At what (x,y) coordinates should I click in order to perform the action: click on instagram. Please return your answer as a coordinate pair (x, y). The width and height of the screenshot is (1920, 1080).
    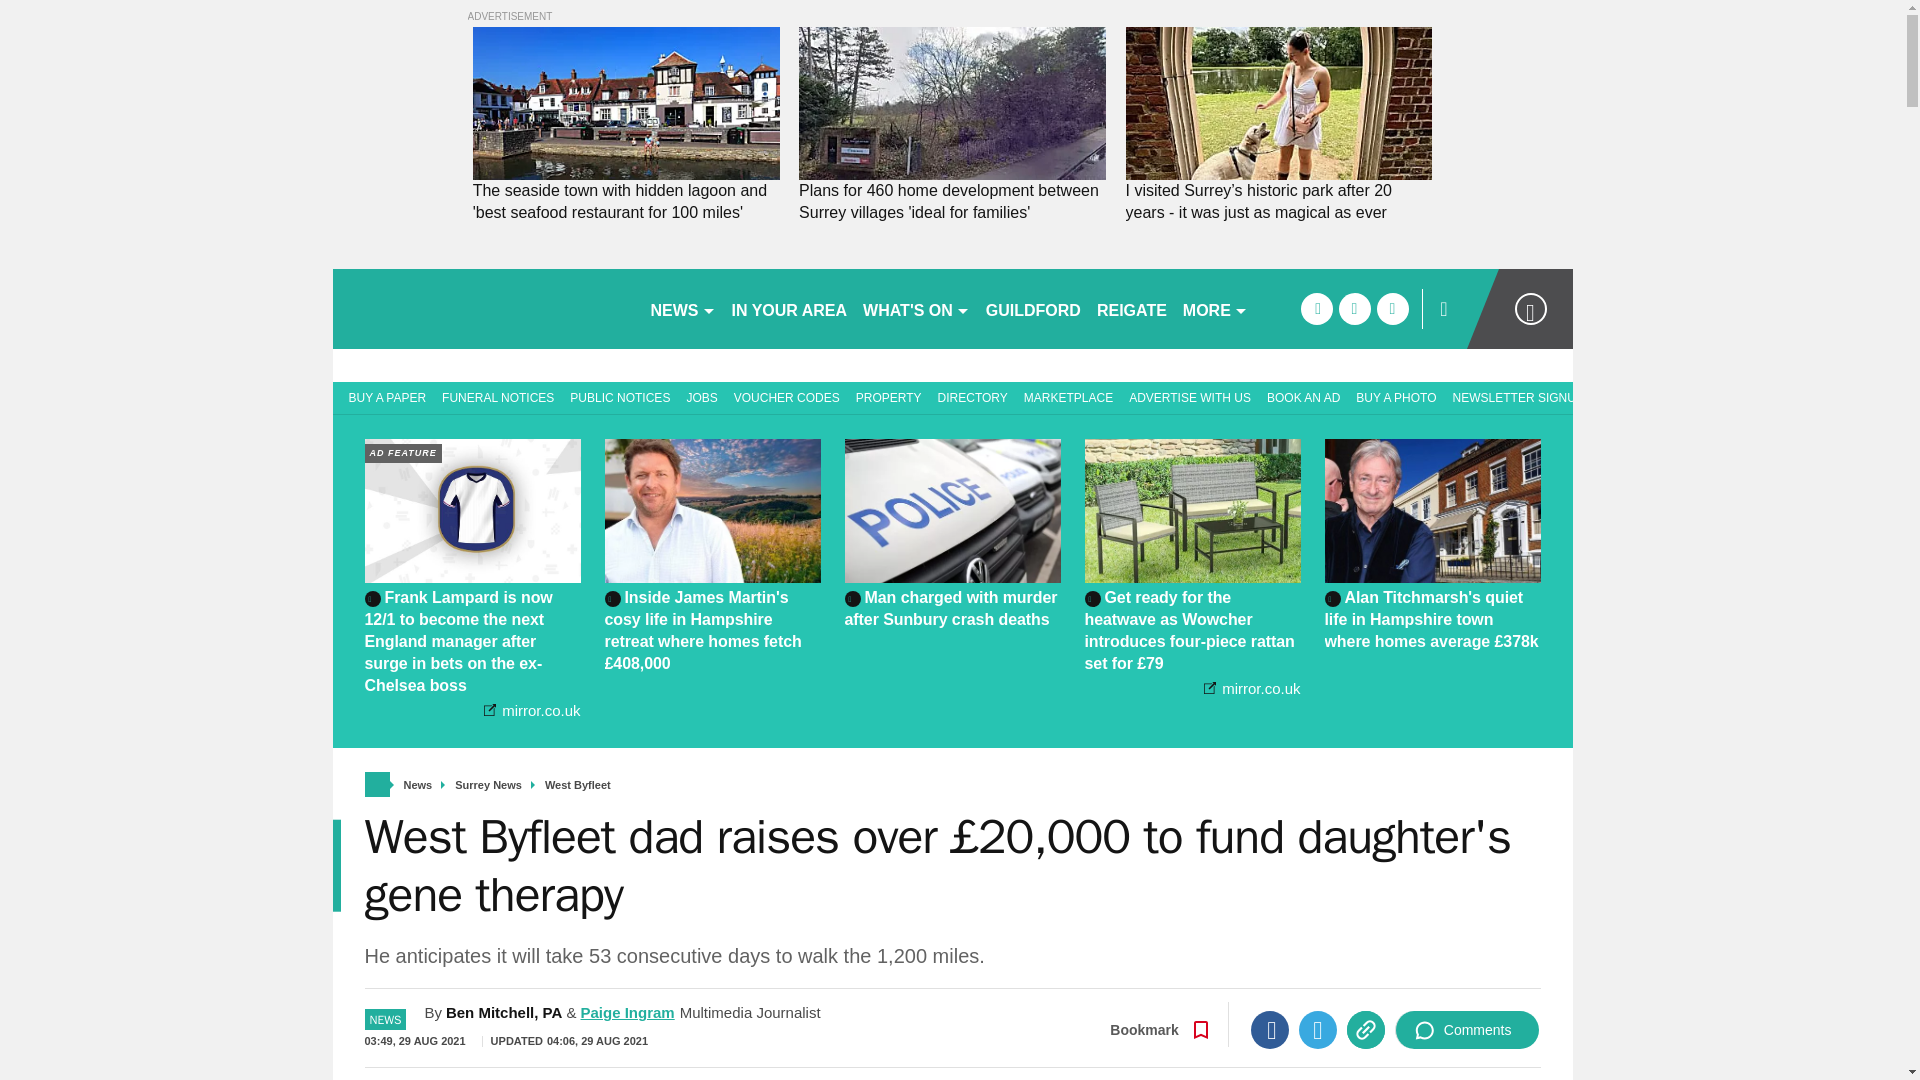
    Looking at the image, I should click on (1392, 308).